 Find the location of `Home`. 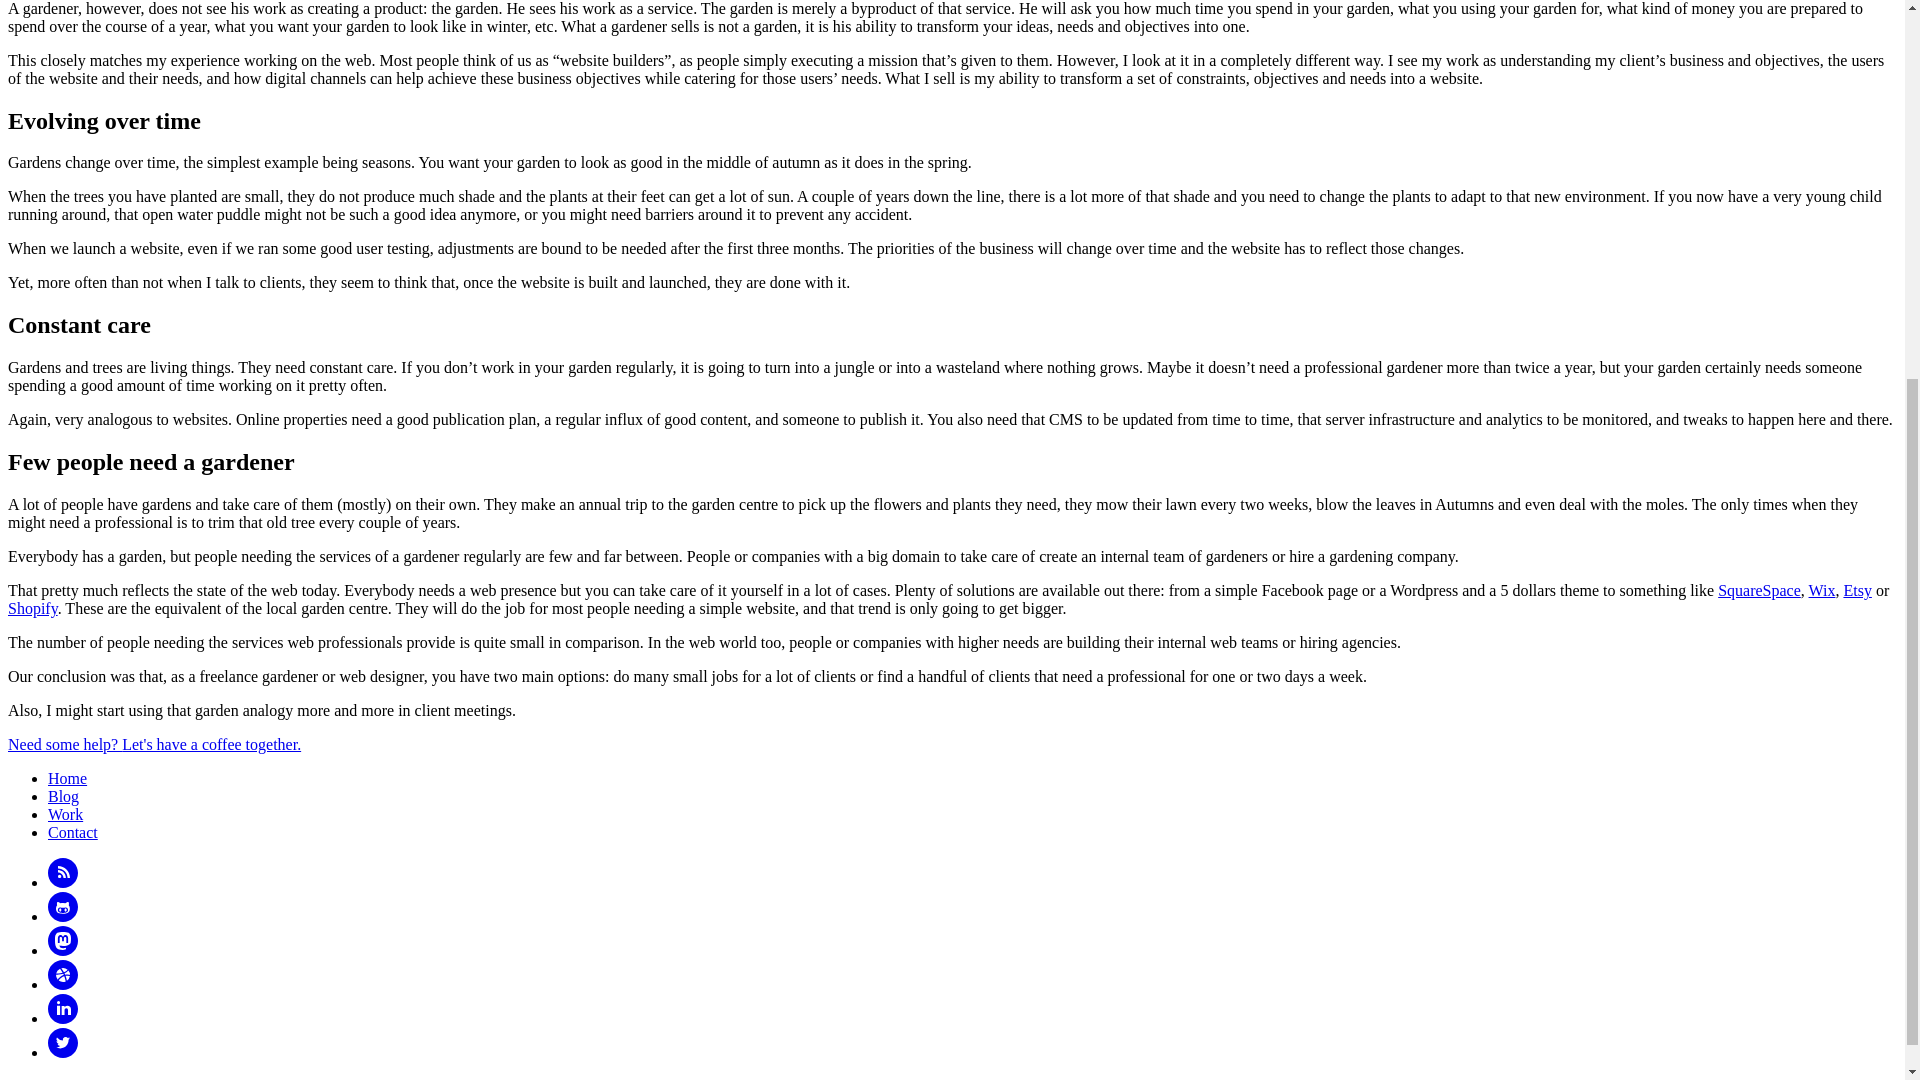

Home is located at coordinates (67, 778).